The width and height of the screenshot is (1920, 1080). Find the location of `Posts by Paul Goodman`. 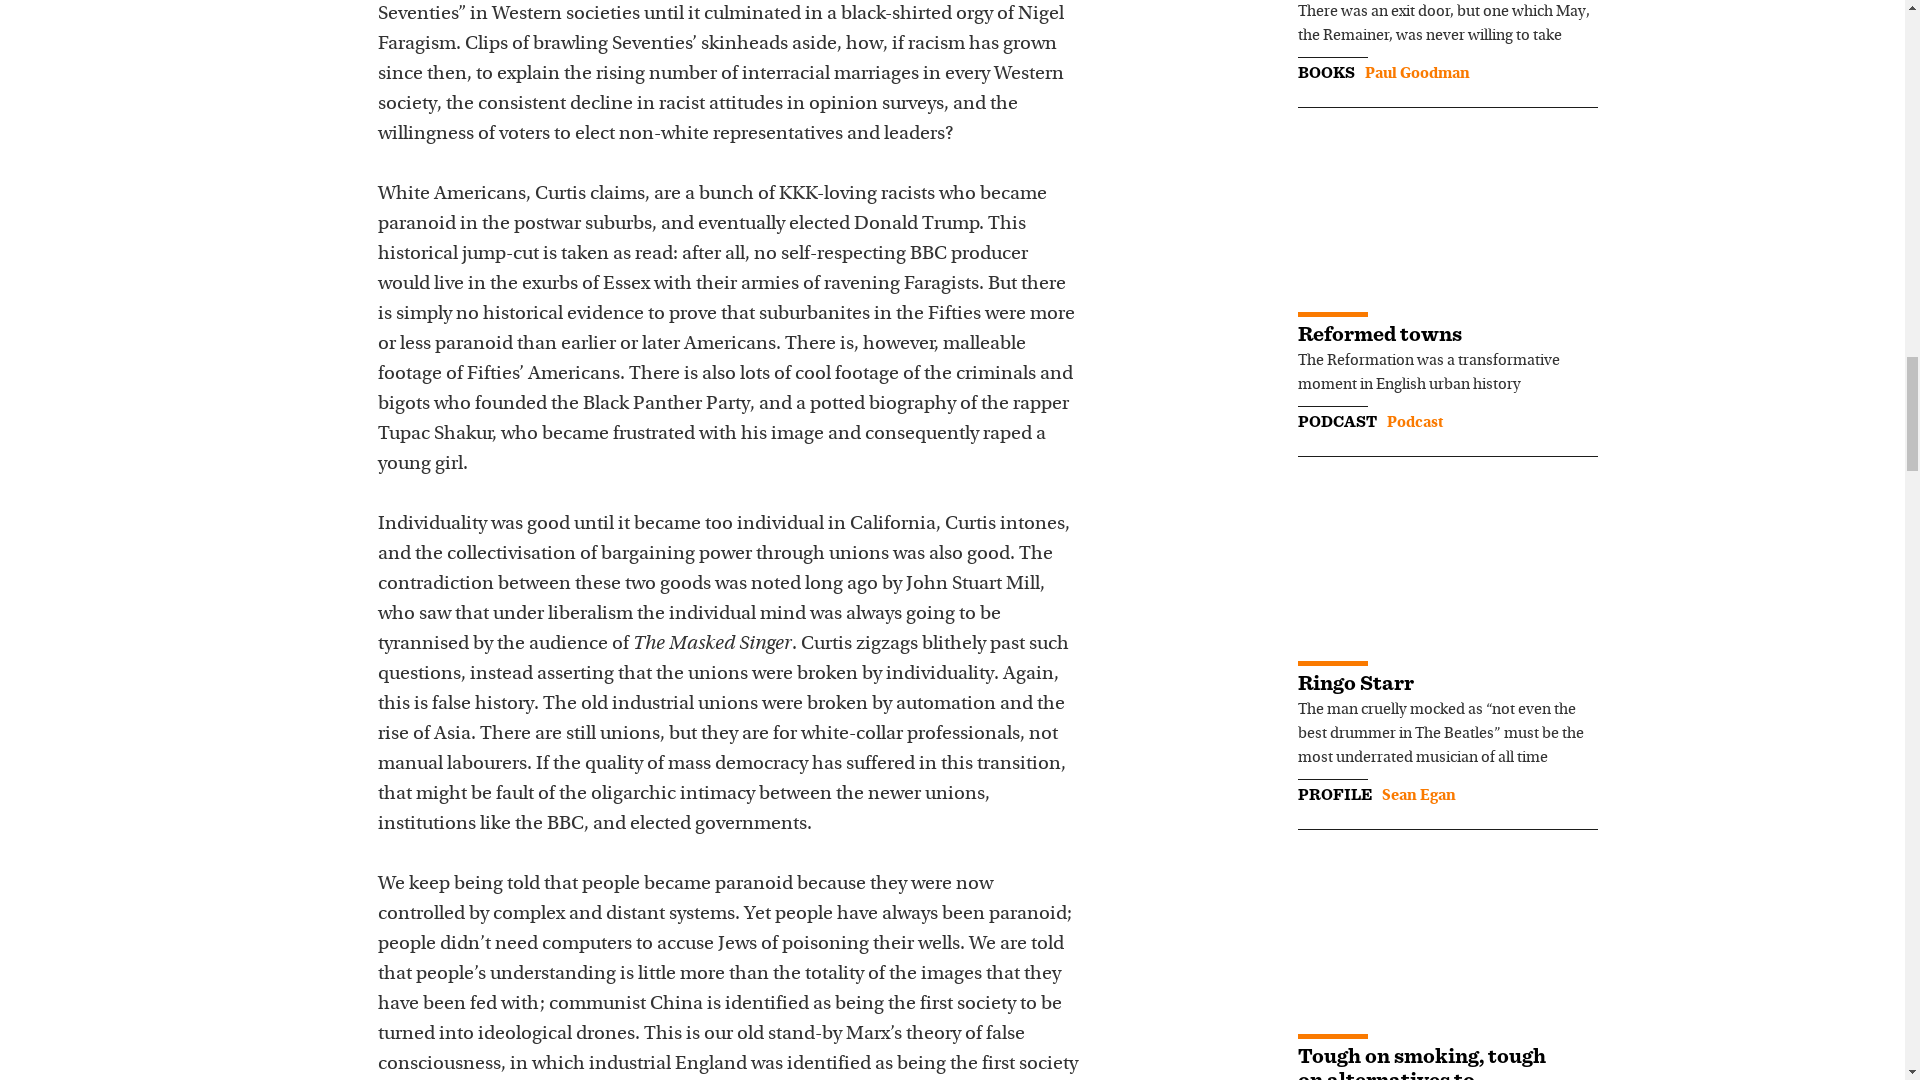

Posts by Paul Goodman is located at coordinates (1416, 74).